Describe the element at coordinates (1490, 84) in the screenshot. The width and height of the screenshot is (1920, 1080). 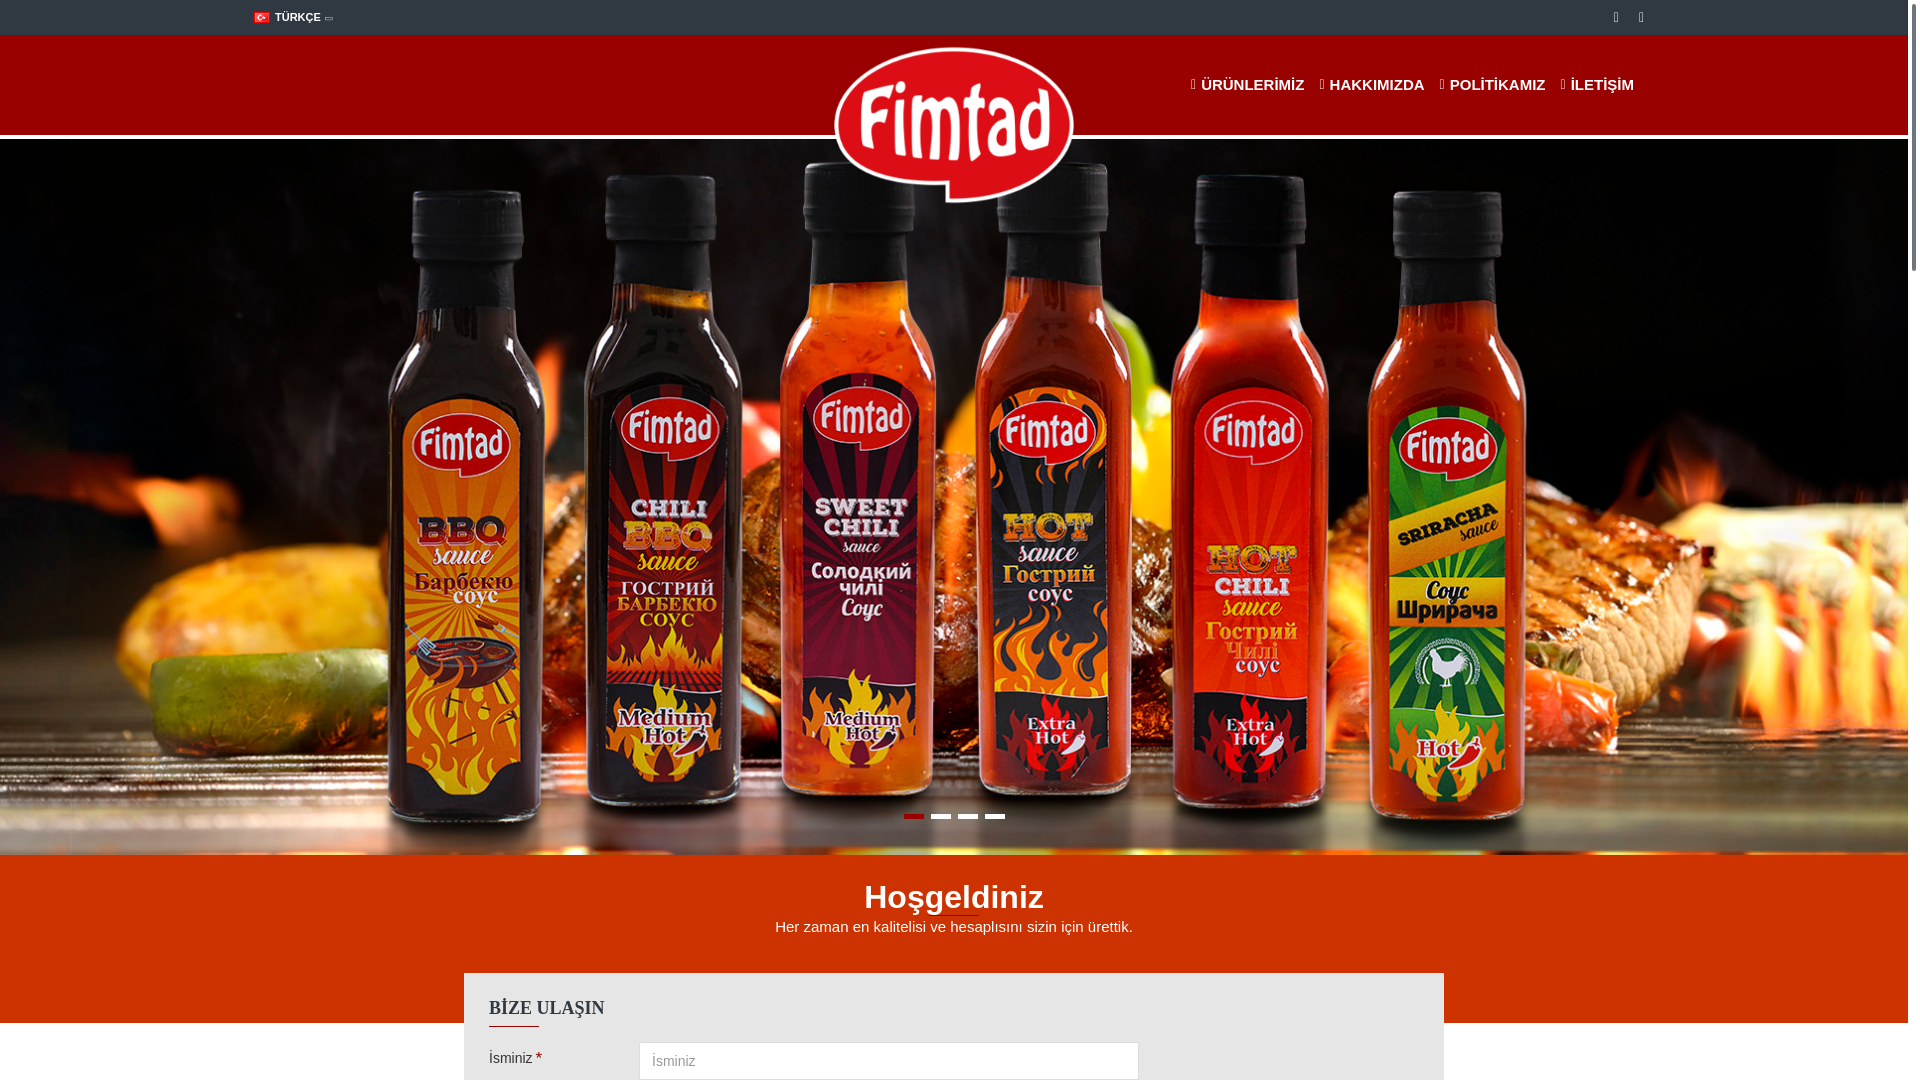
I see `POLITIKAMIZ` at that location.